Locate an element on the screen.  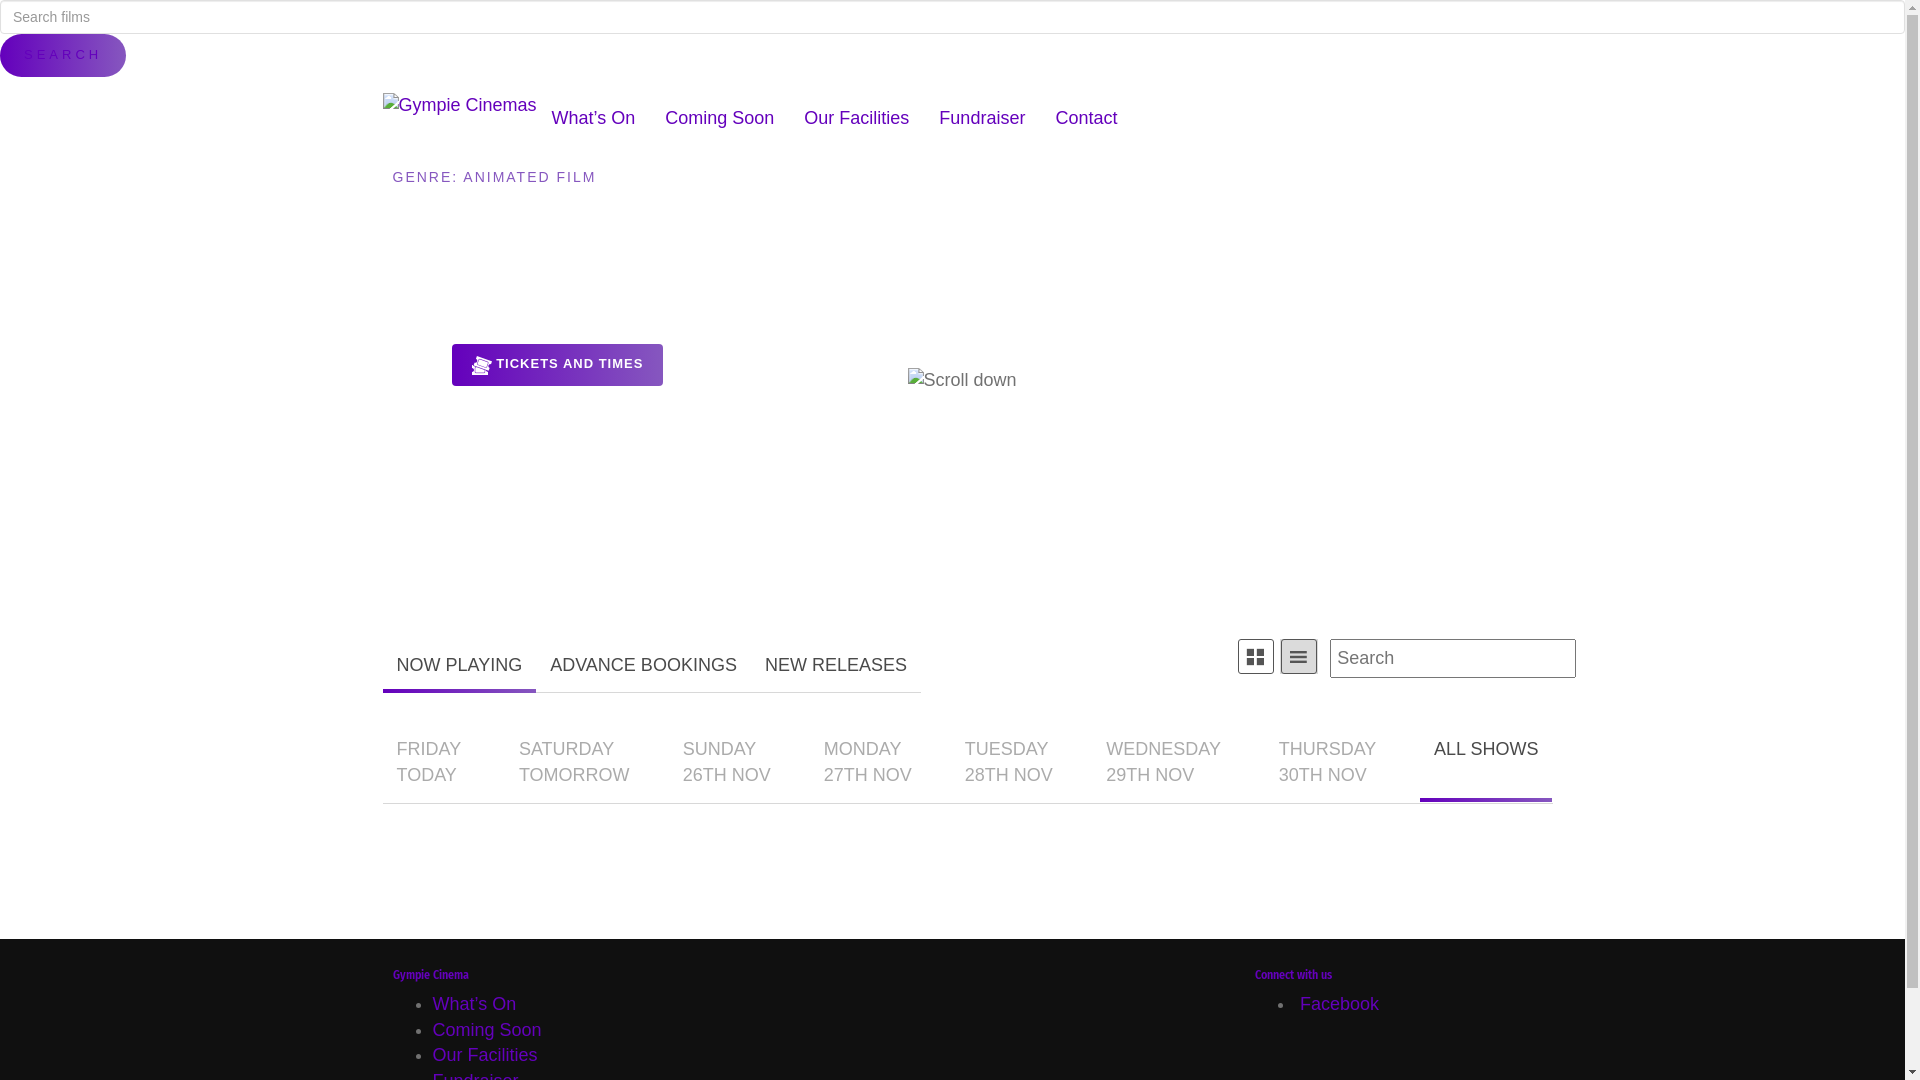
TUESDAY 
28TH NOV is located at coordinates (1009, 762).